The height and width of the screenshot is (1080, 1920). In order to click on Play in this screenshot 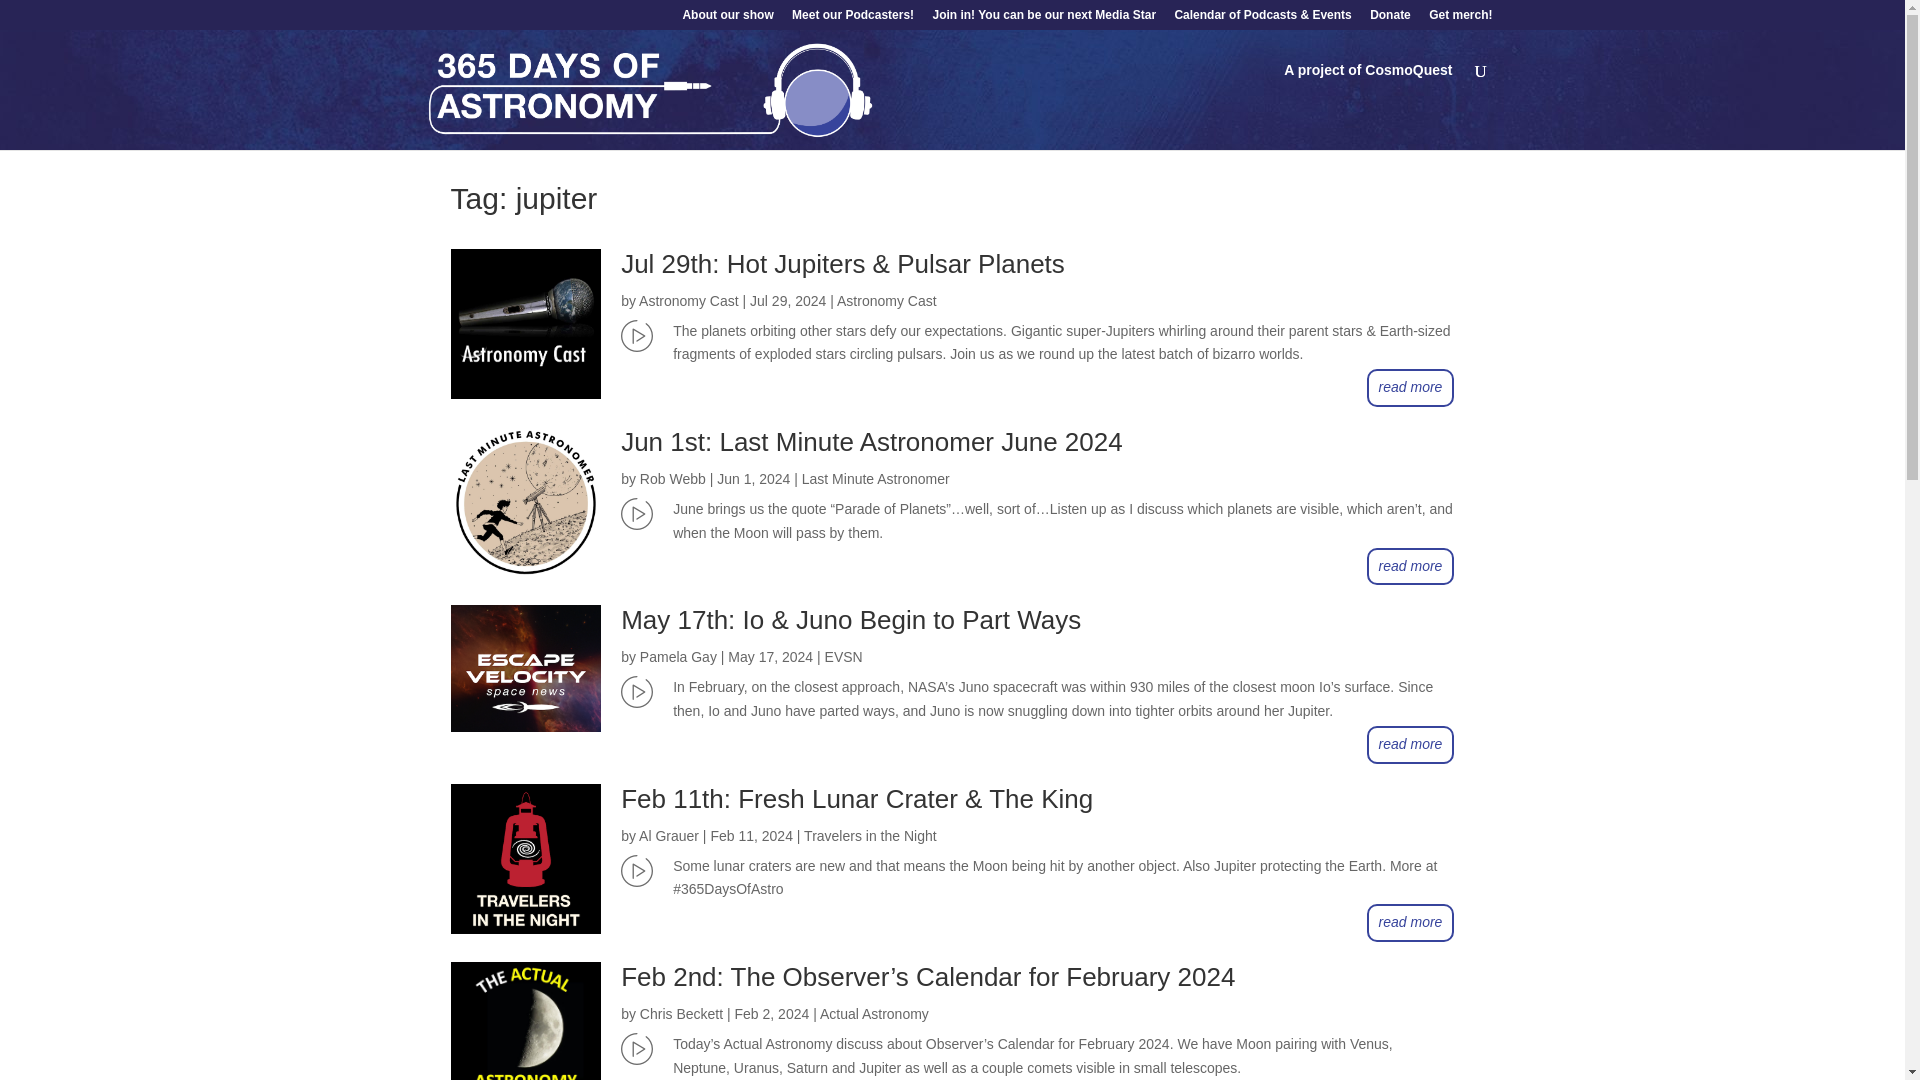, I will do `click(636, 336)`.